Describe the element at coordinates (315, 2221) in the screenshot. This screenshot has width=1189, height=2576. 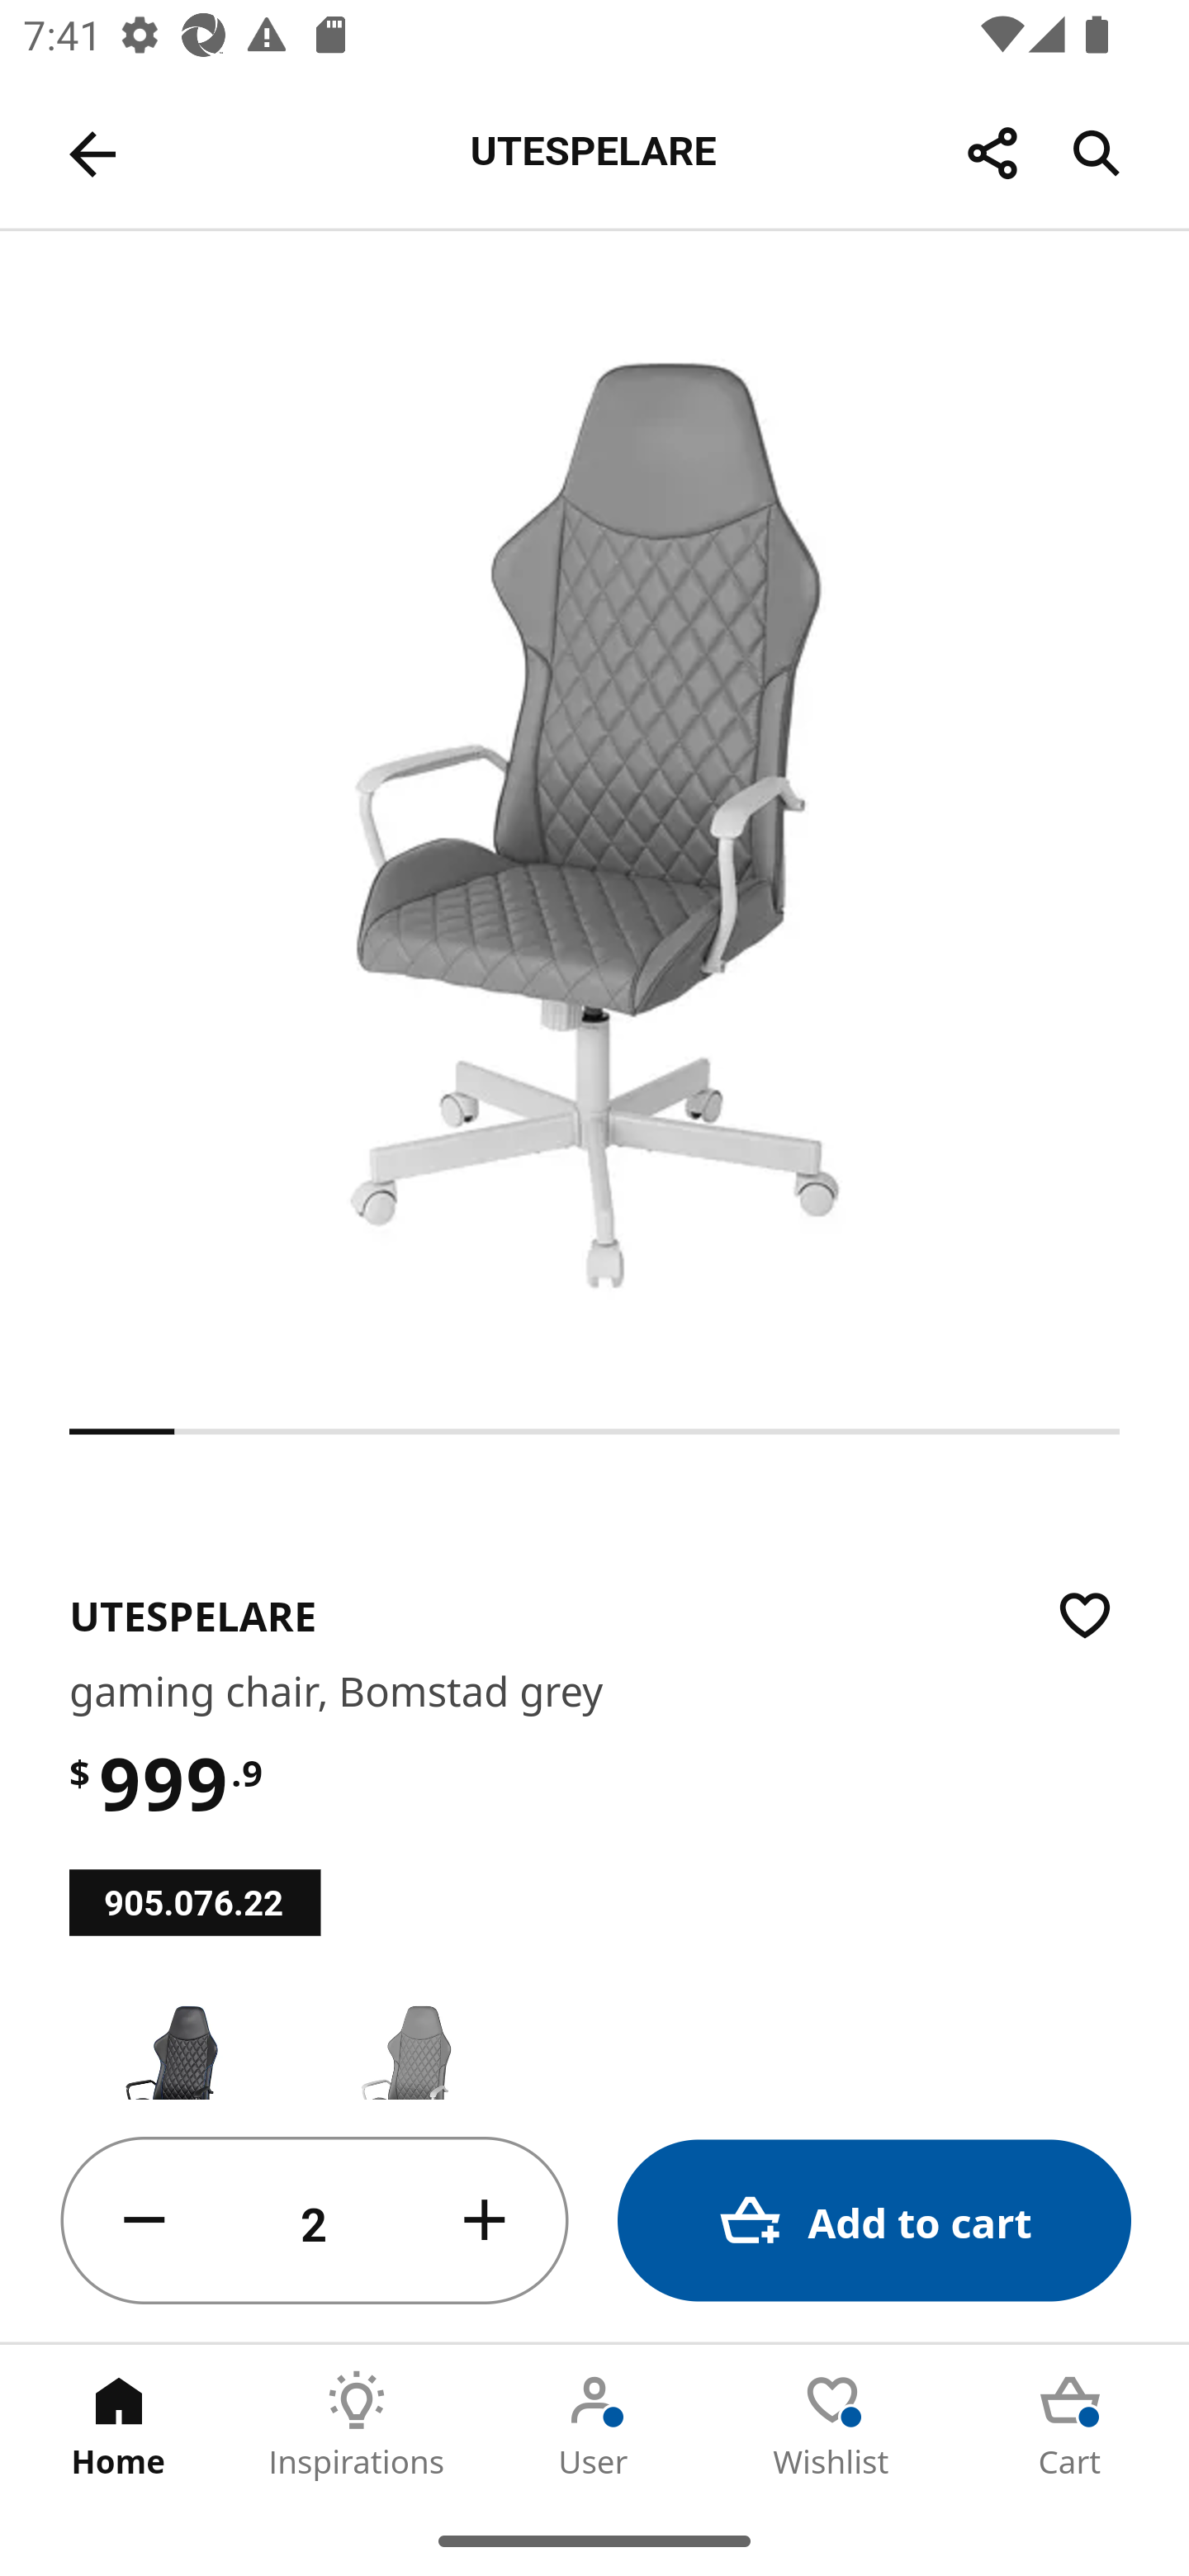
I see `2` at that location.